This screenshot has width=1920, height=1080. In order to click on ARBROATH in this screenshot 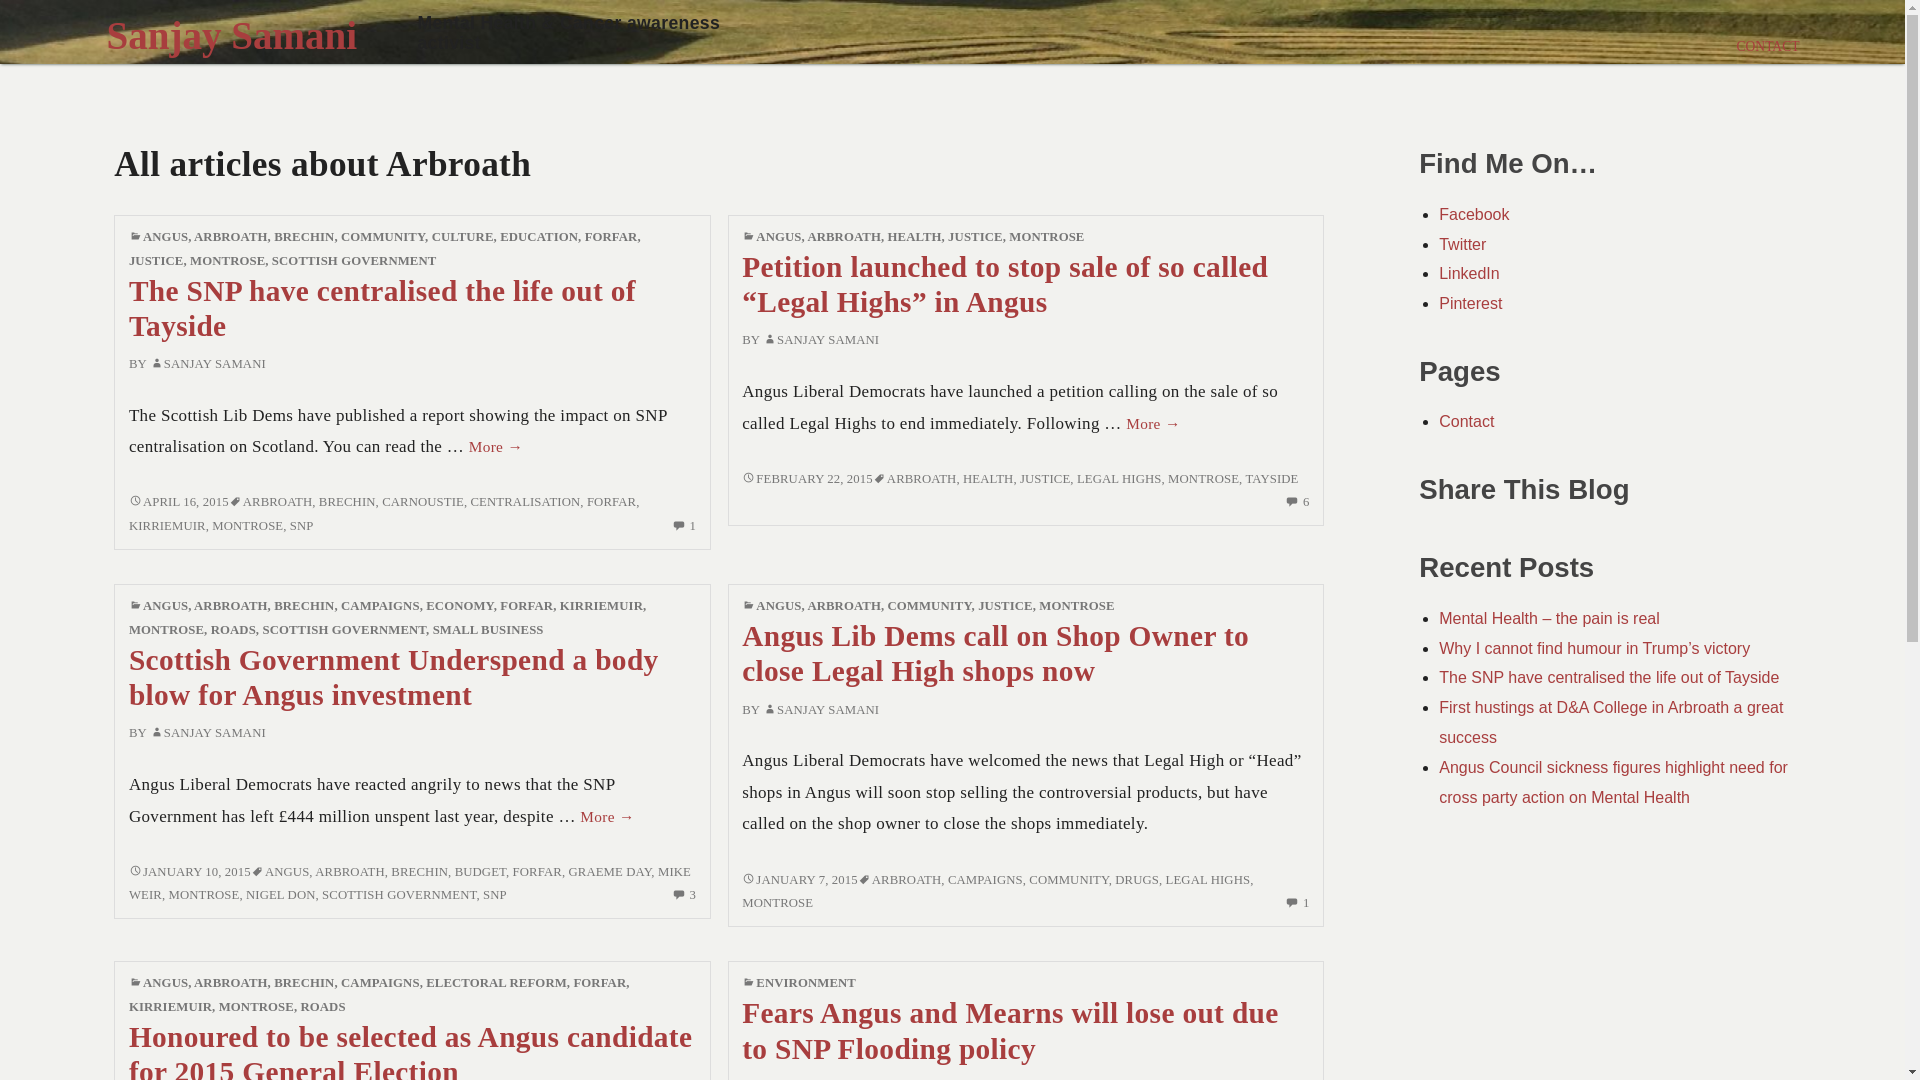, I will do `click(278, 501)`.